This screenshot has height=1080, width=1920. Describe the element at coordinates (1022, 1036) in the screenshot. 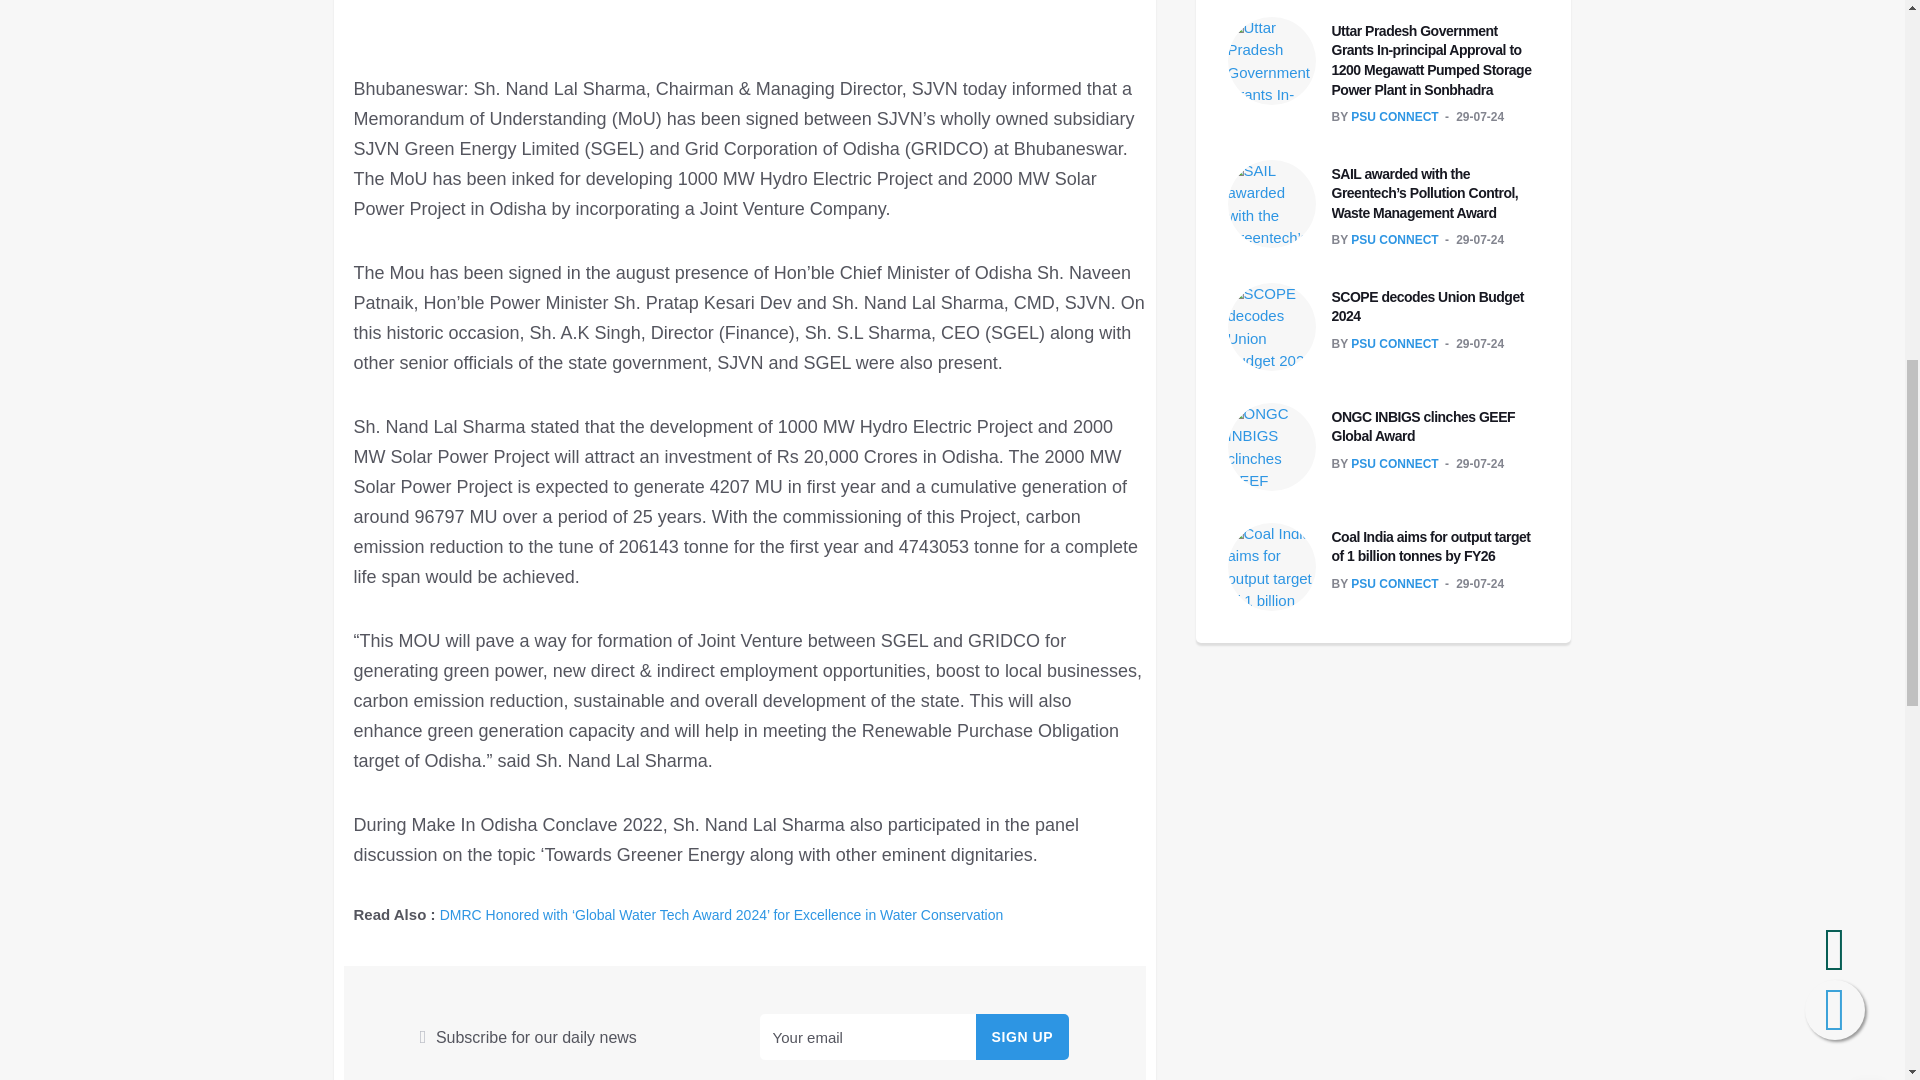

I see `Sign Up` at that location.